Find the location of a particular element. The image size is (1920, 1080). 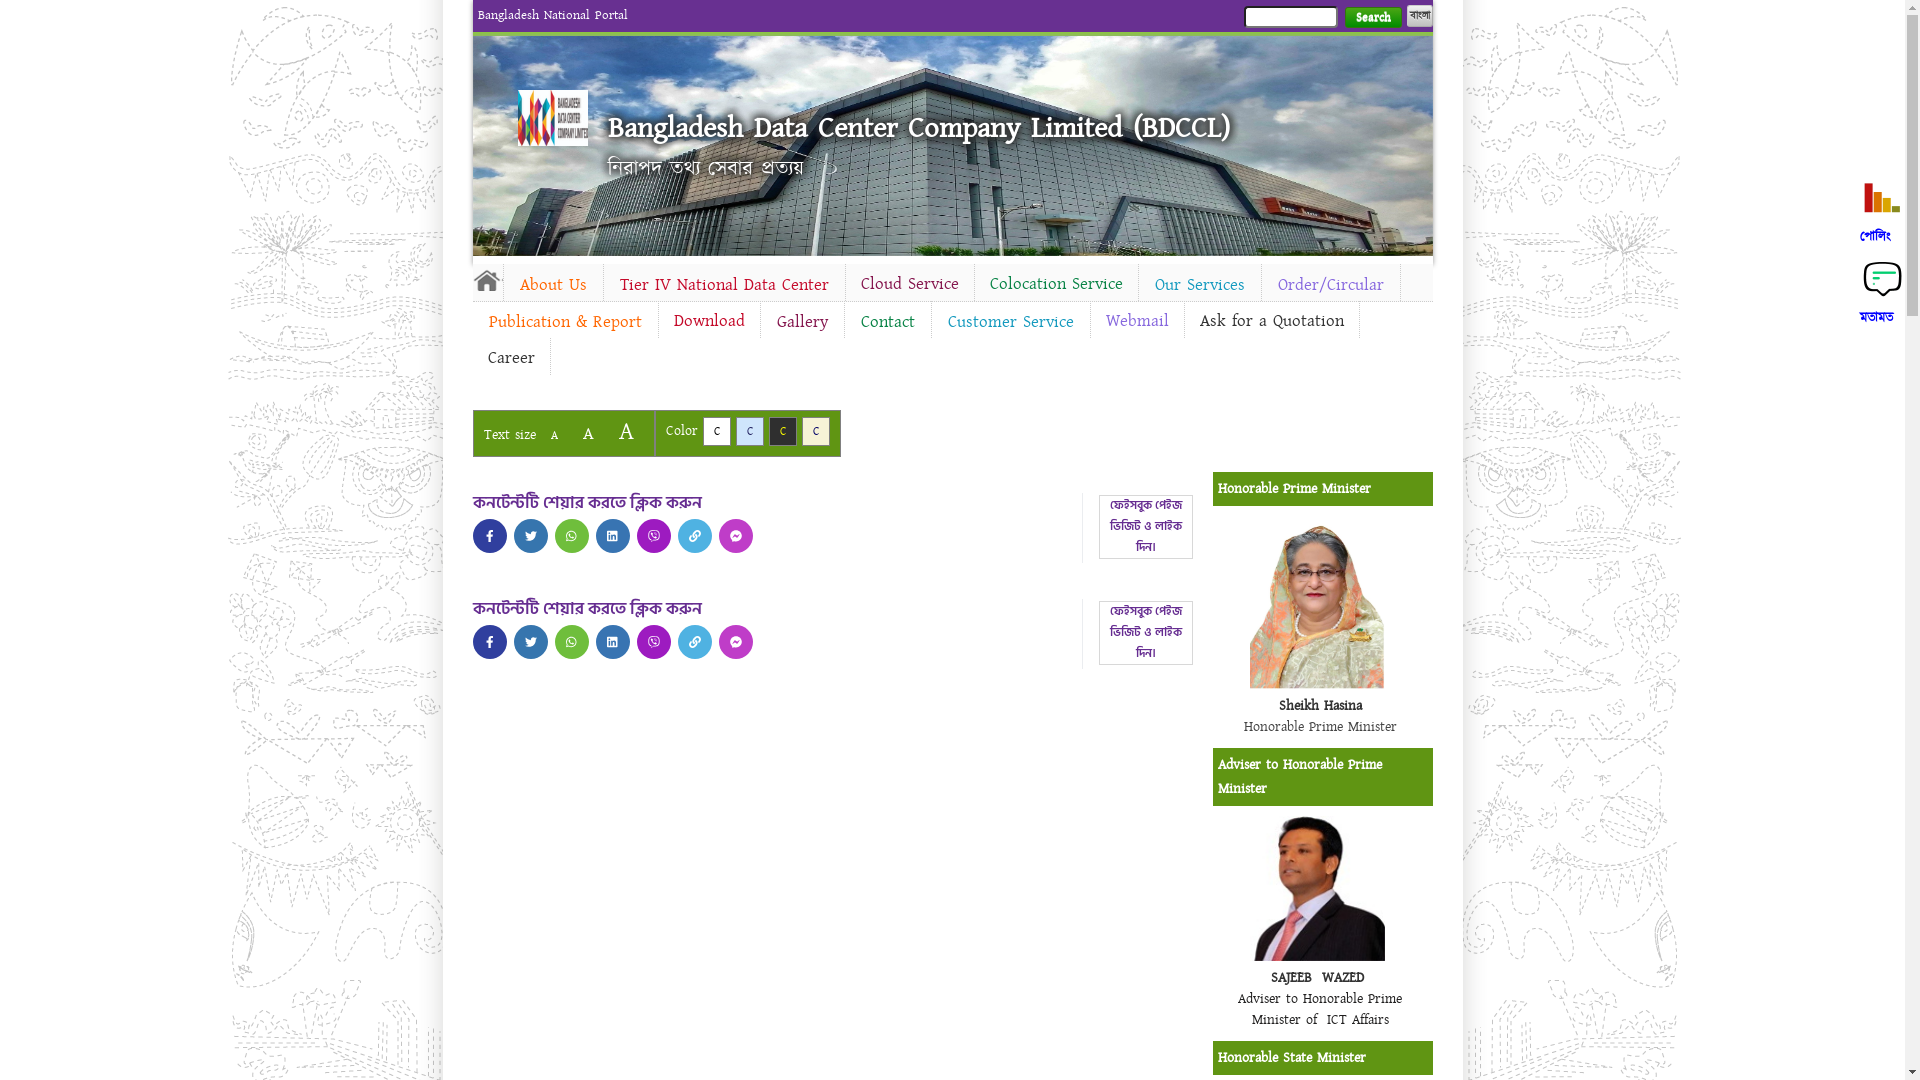

Search is located at coordinates (1372, 18).